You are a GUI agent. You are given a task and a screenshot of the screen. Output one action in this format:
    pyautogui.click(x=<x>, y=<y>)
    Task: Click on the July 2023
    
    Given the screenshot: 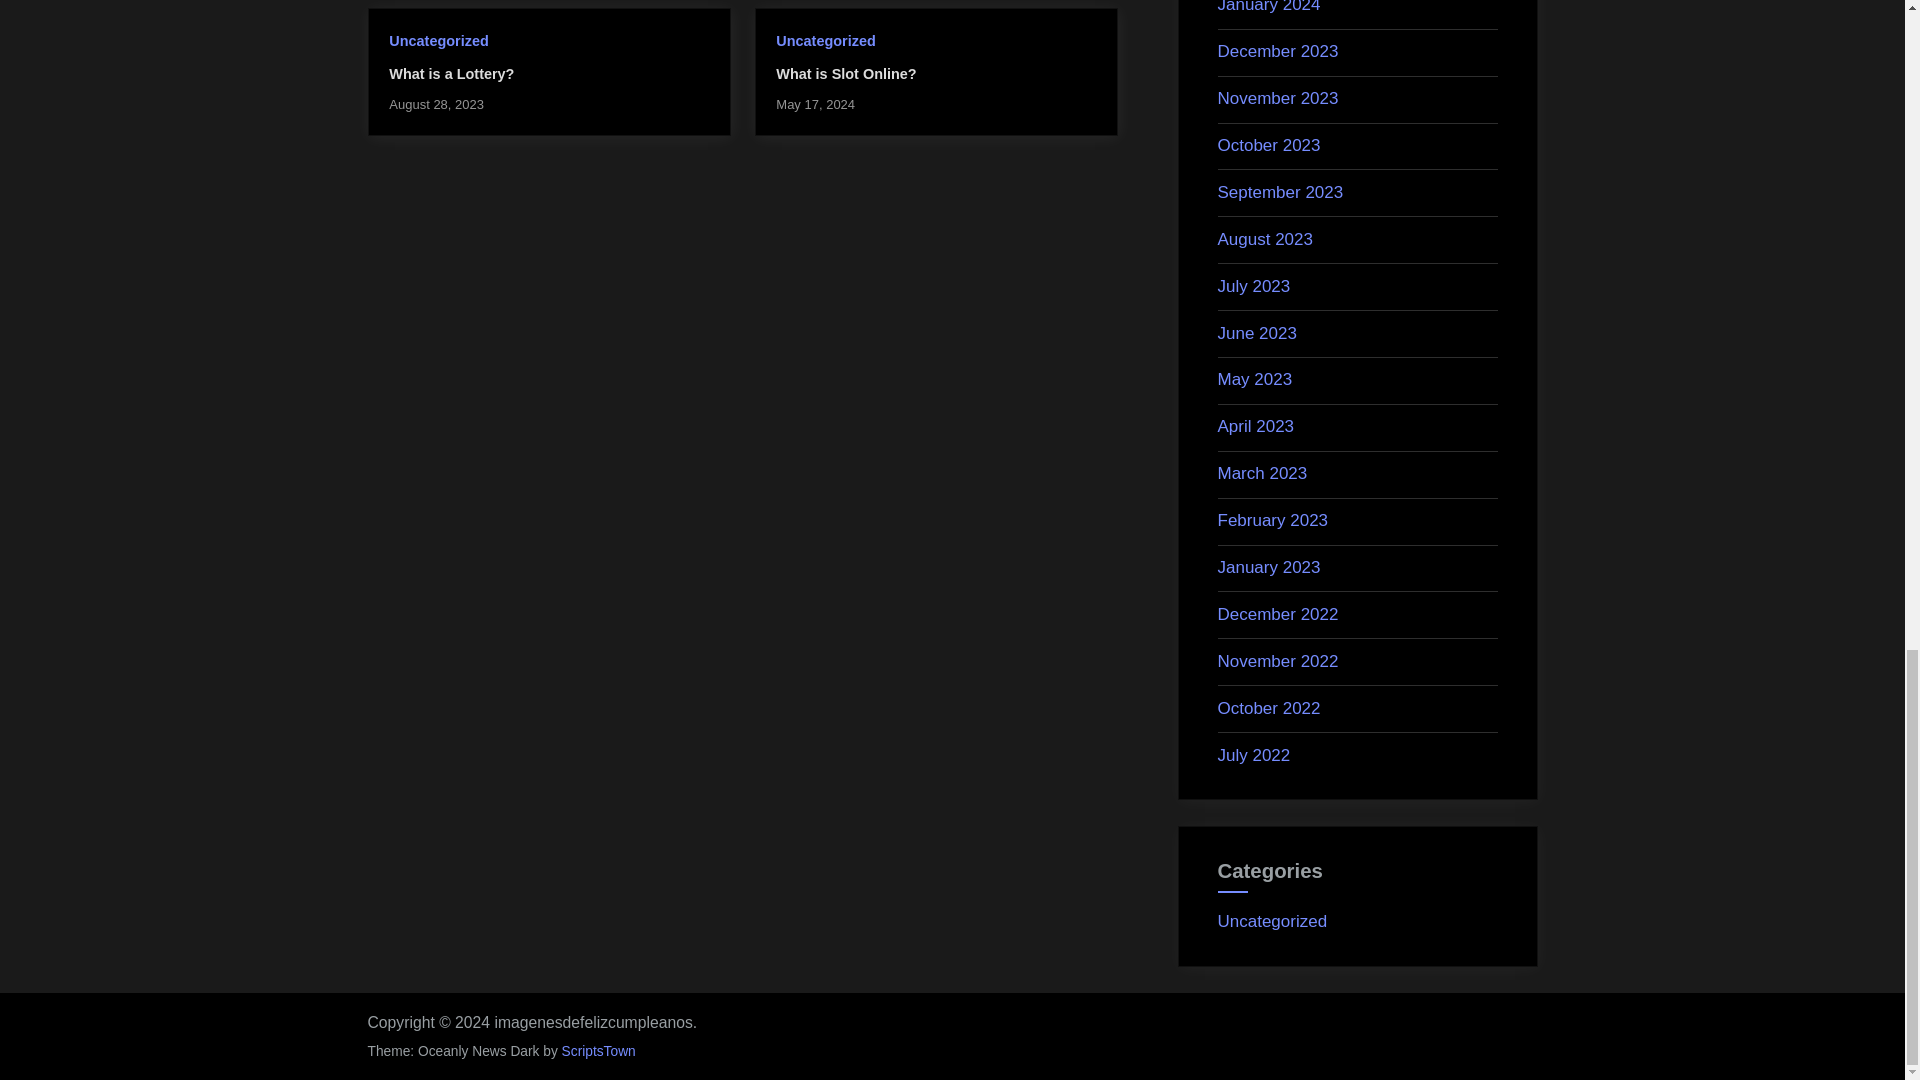 What is the action you would take?
    pyautogui.click(x=1254, y=286)
    